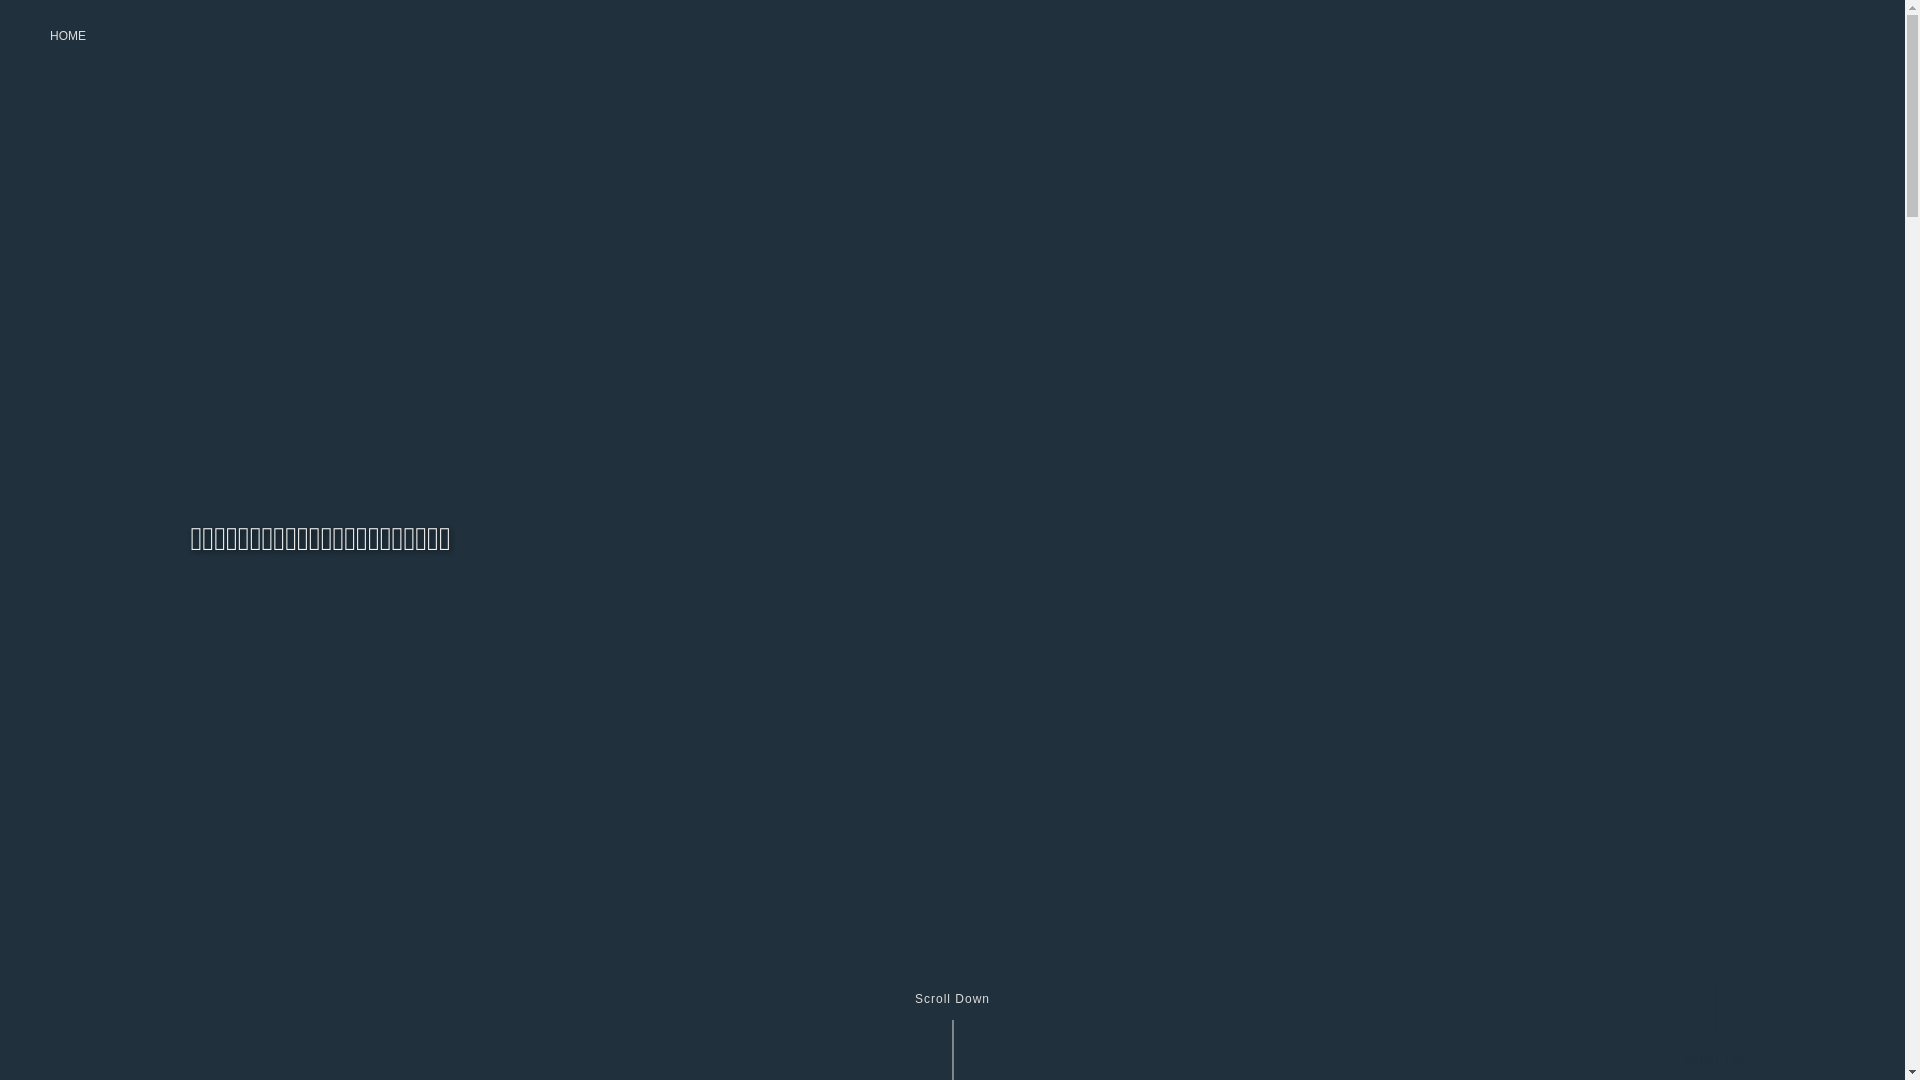  What do you see at coordinates (1714, 1012) in the screenshot?
I see `Scroll Top` at bounding box center [1714, 1012].